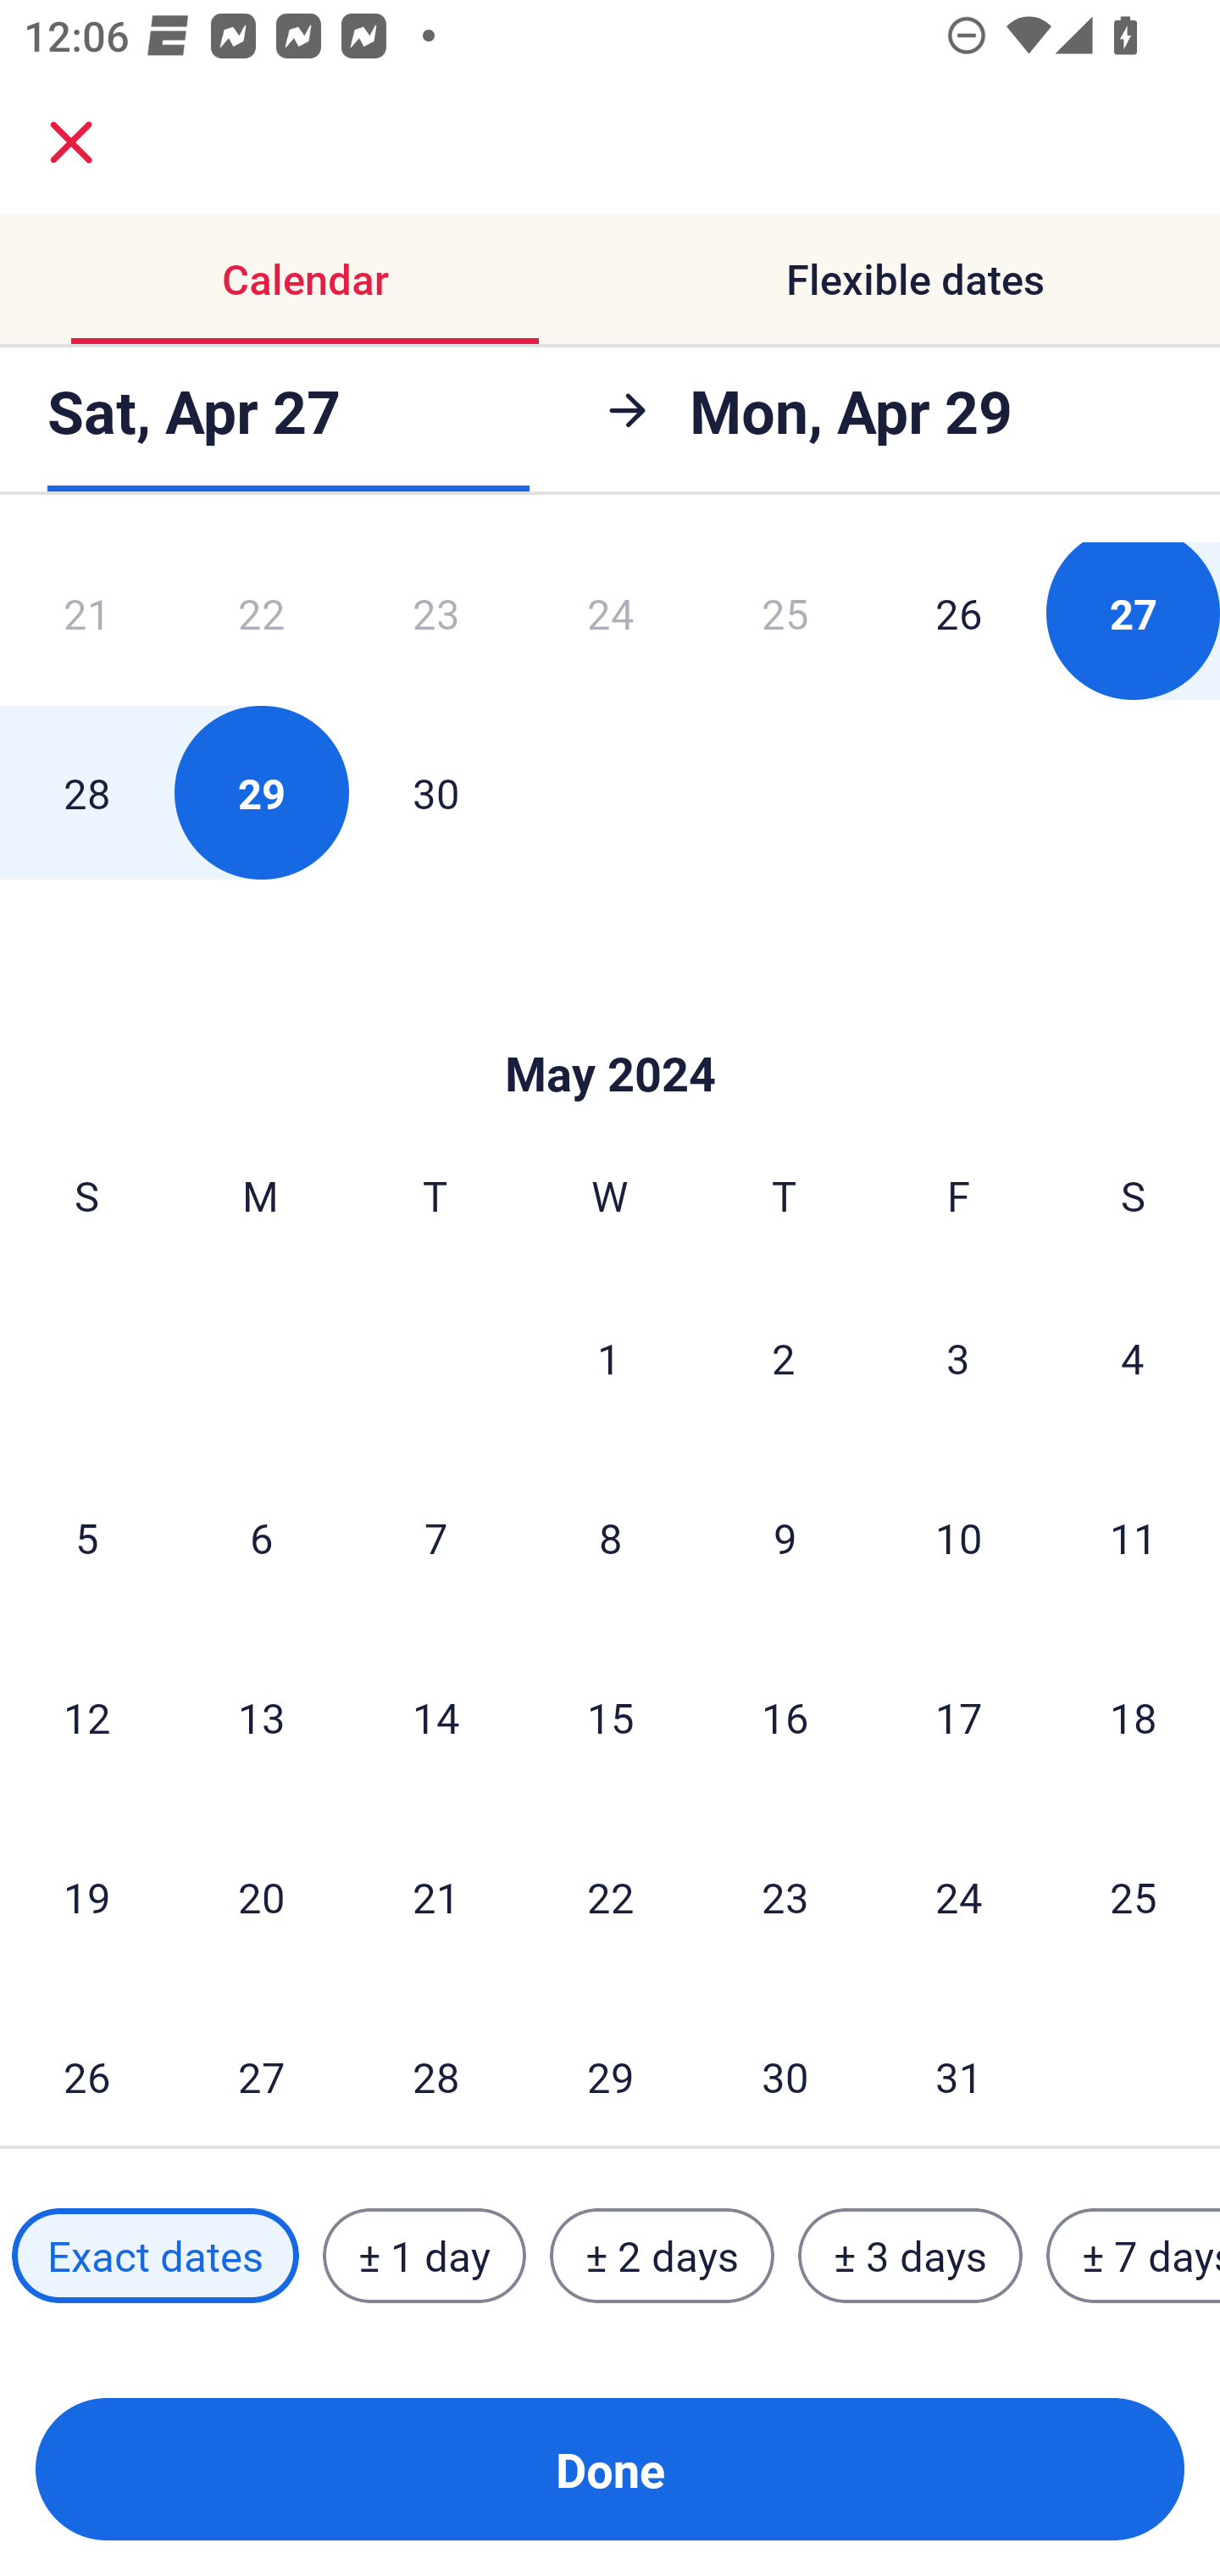  I want to click on 20 Monday, May 20, 2024, so click(261, 1896).